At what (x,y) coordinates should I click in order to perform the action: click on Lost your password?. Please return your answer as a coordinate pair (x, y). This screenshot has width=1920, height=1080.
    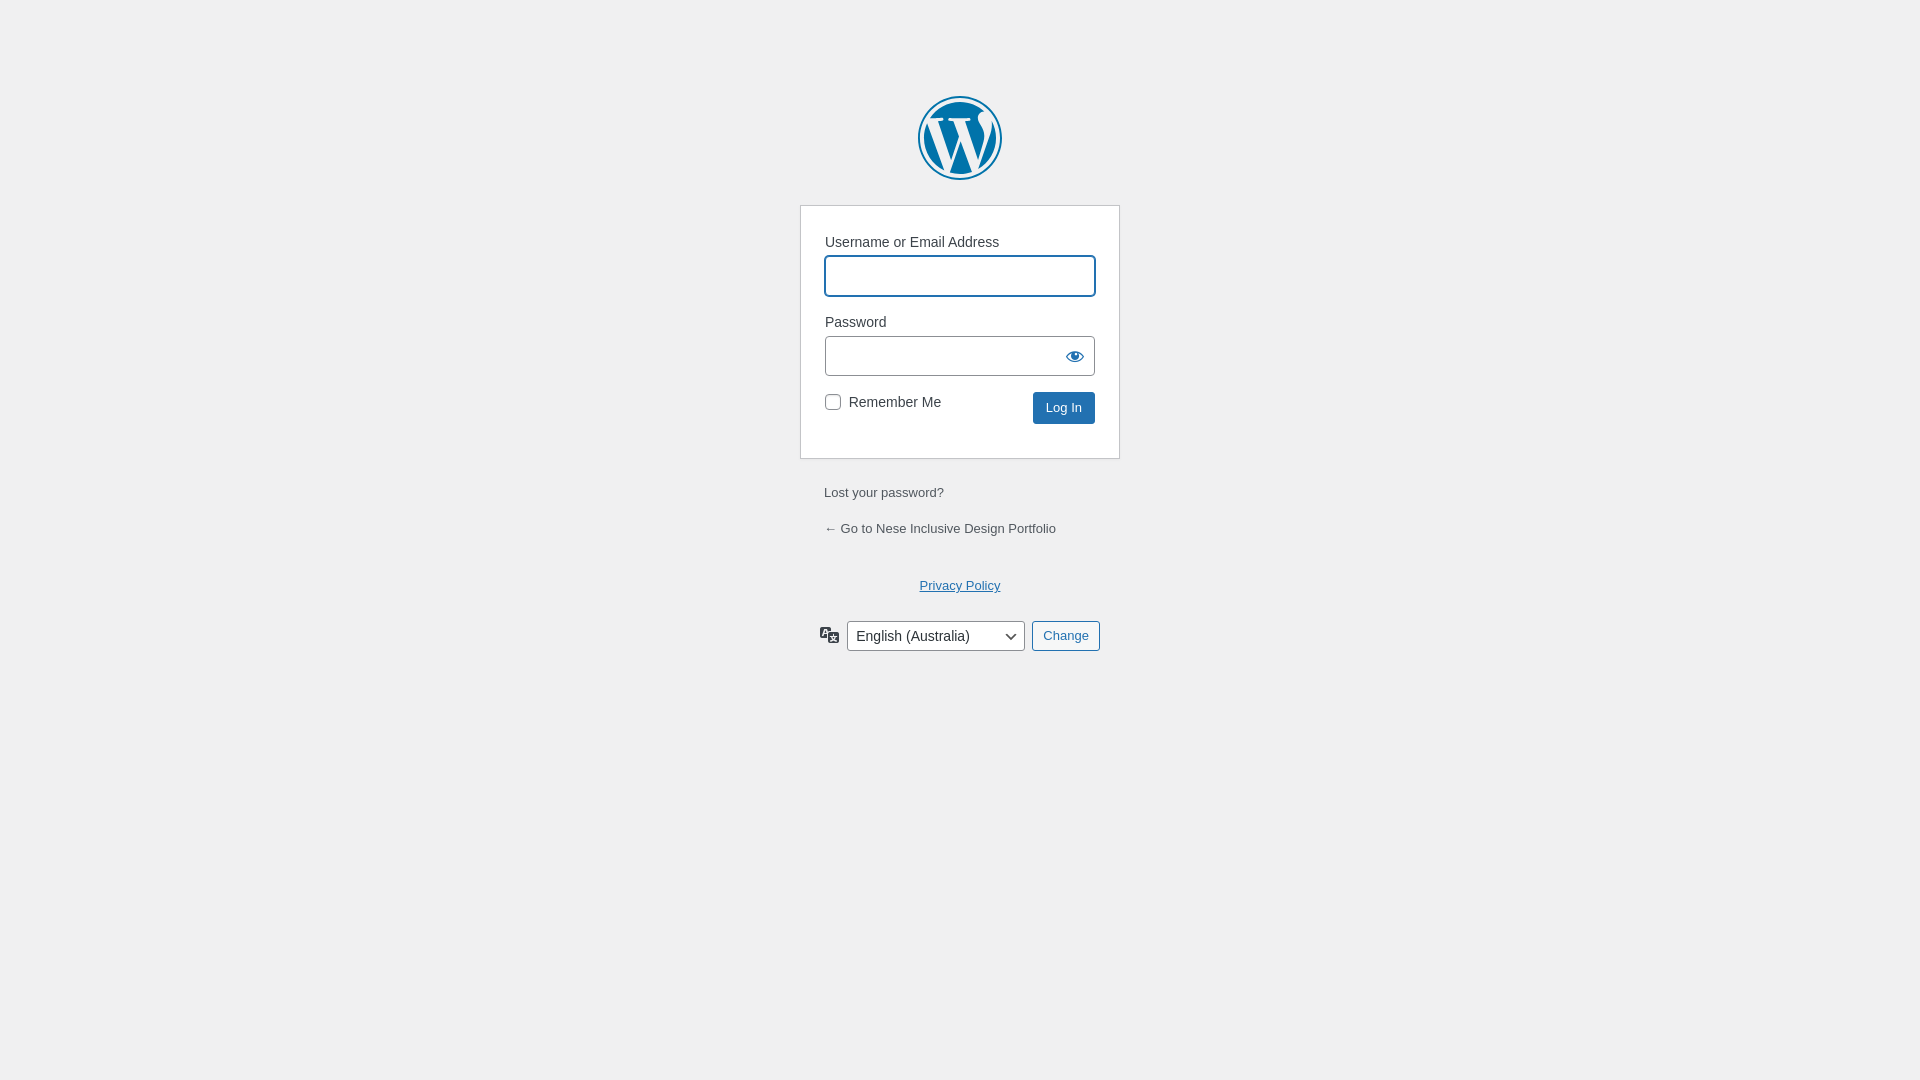
    Looking at the image, I should click on (884, 492).